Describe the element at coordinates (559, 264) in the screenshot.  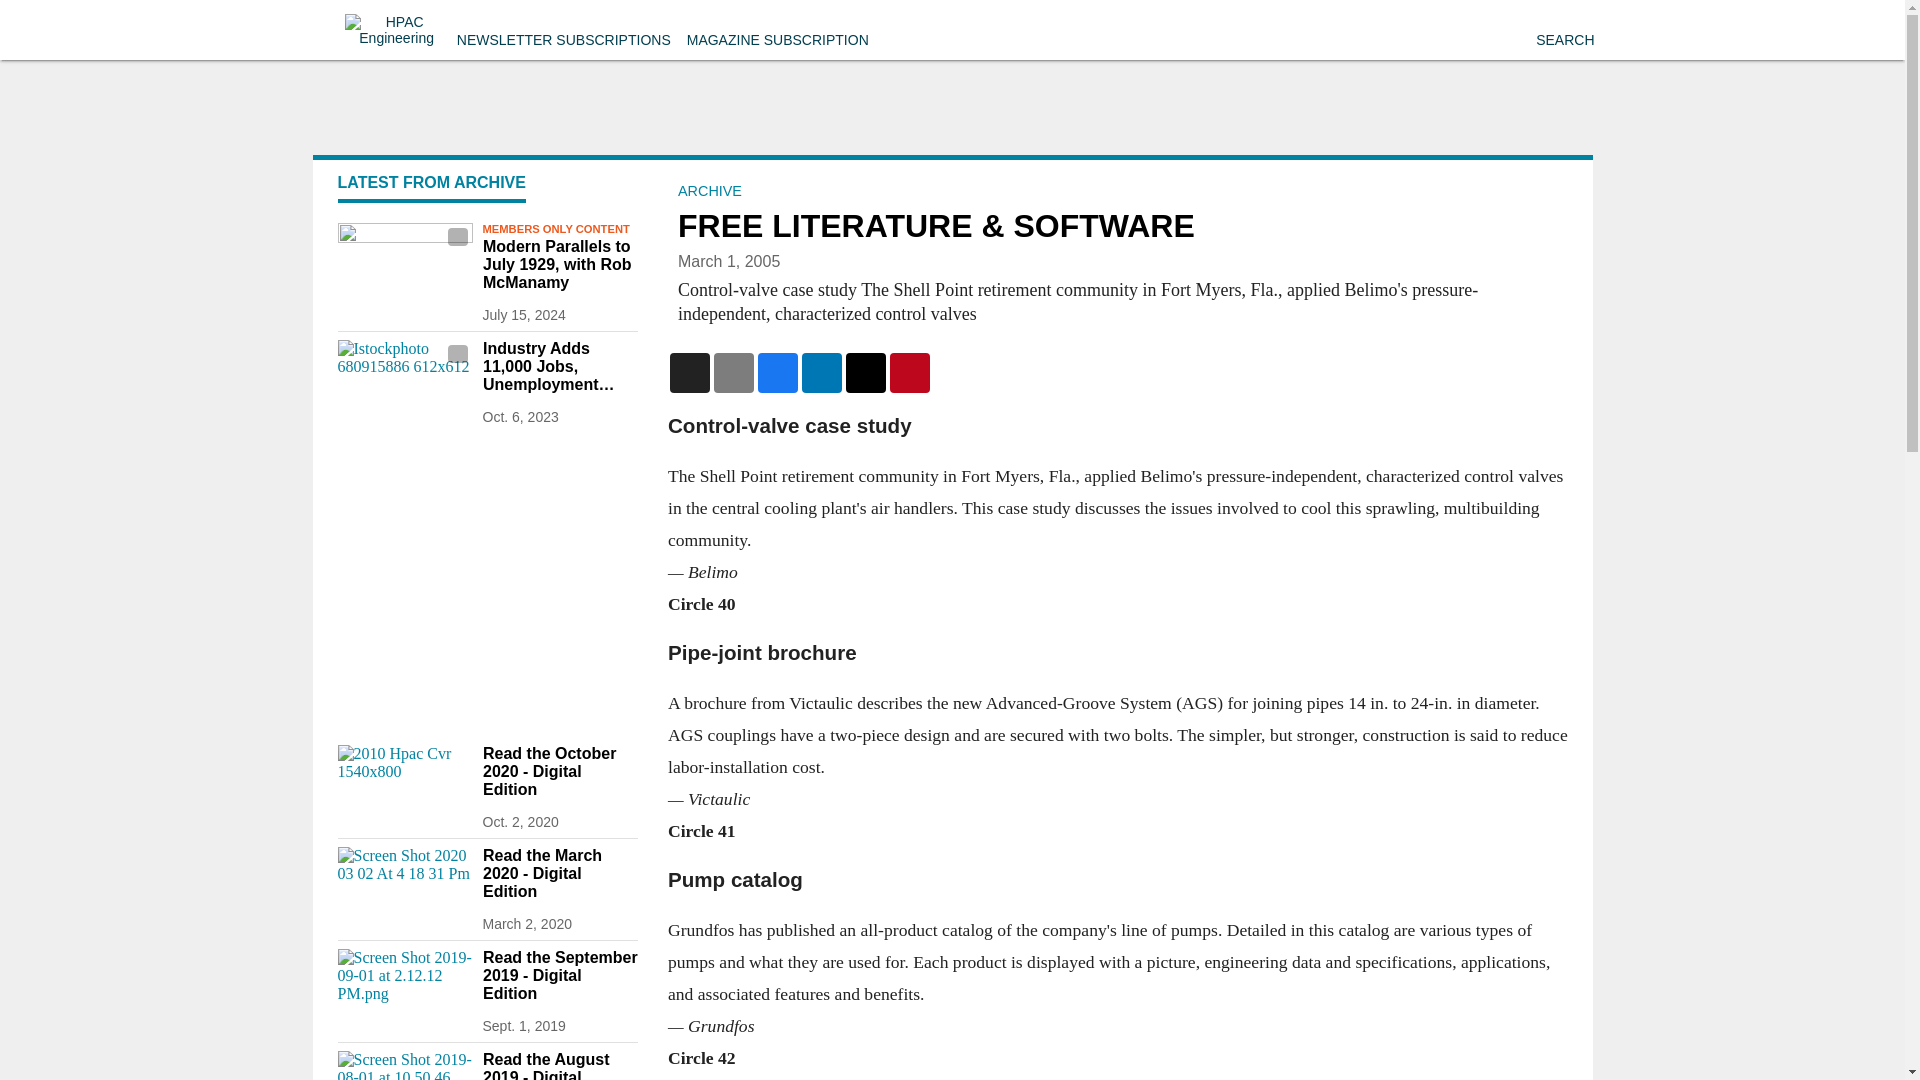
I see `Modern Parallels to July 1929, with Rob McManamy` at that location.